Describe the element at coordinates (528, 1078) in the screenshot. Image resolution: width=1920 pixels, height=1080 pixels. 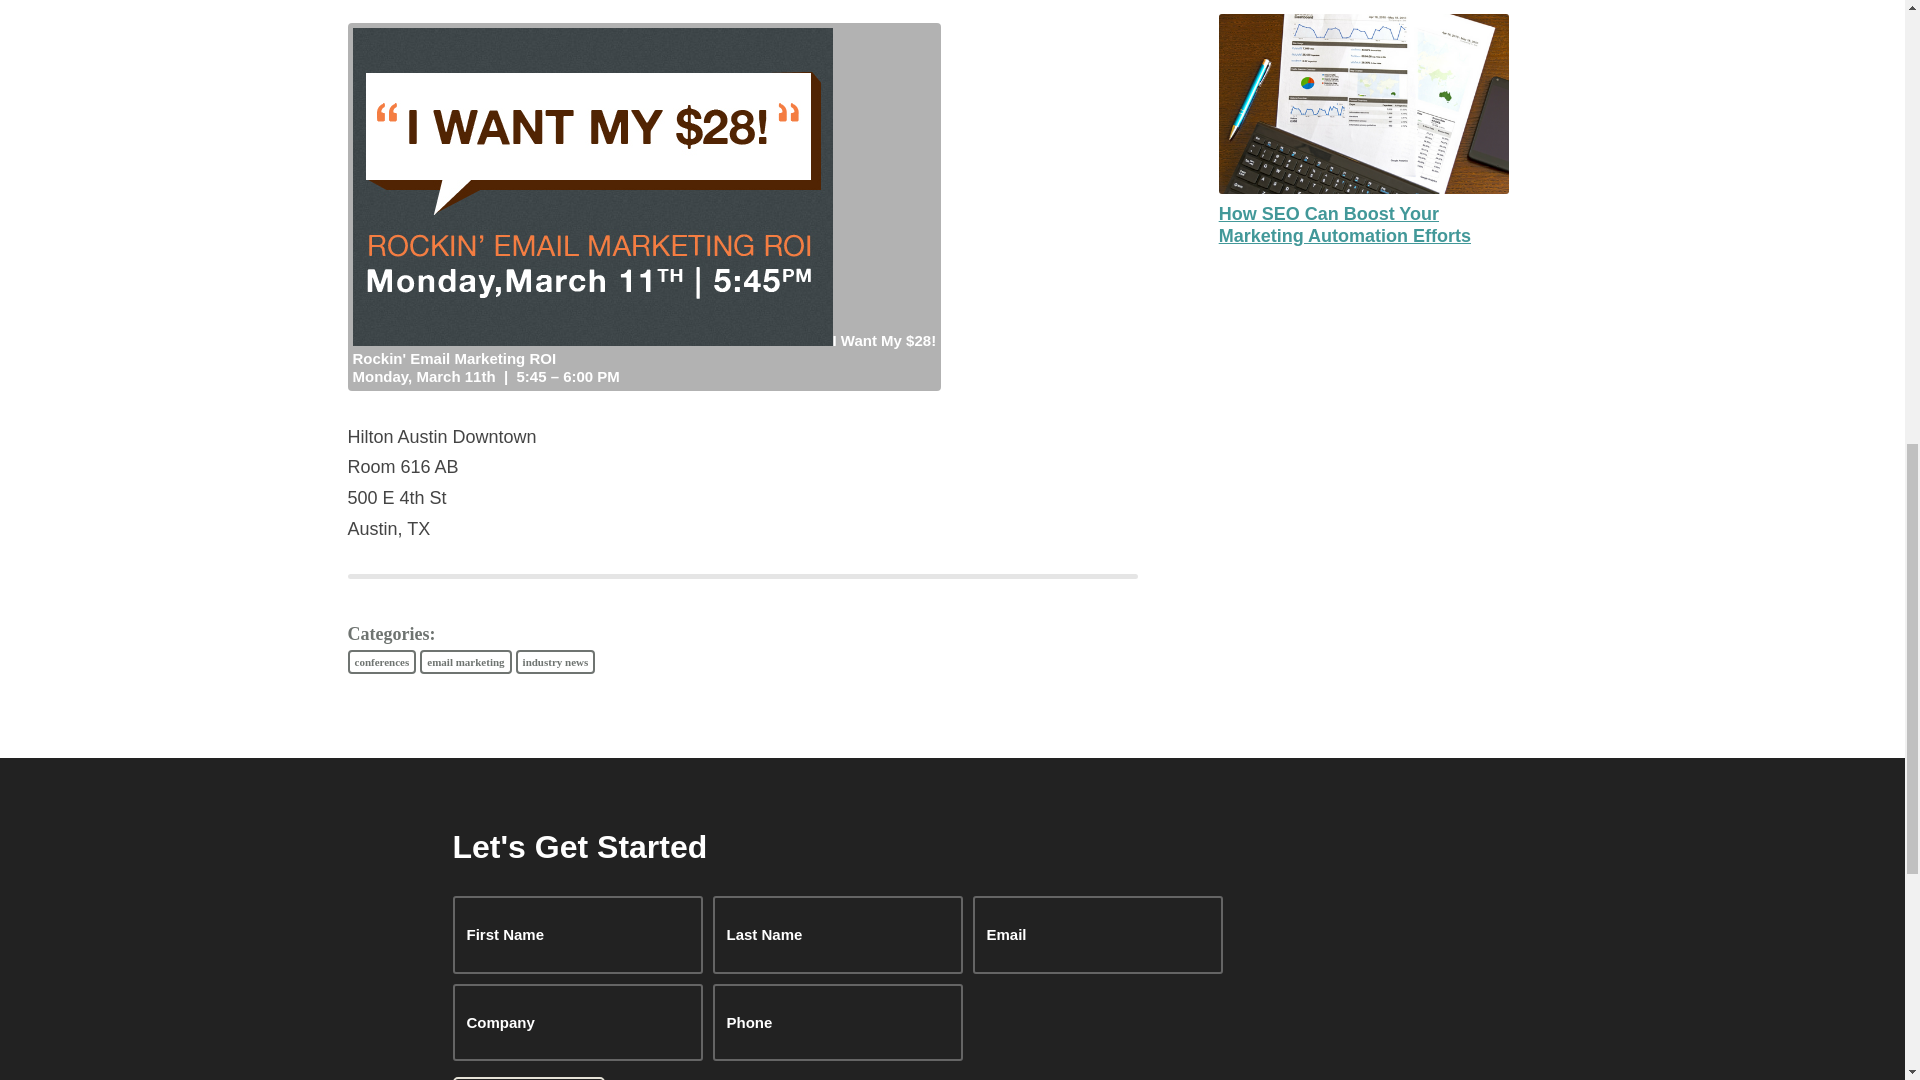
I see `Contact Me` at that location.